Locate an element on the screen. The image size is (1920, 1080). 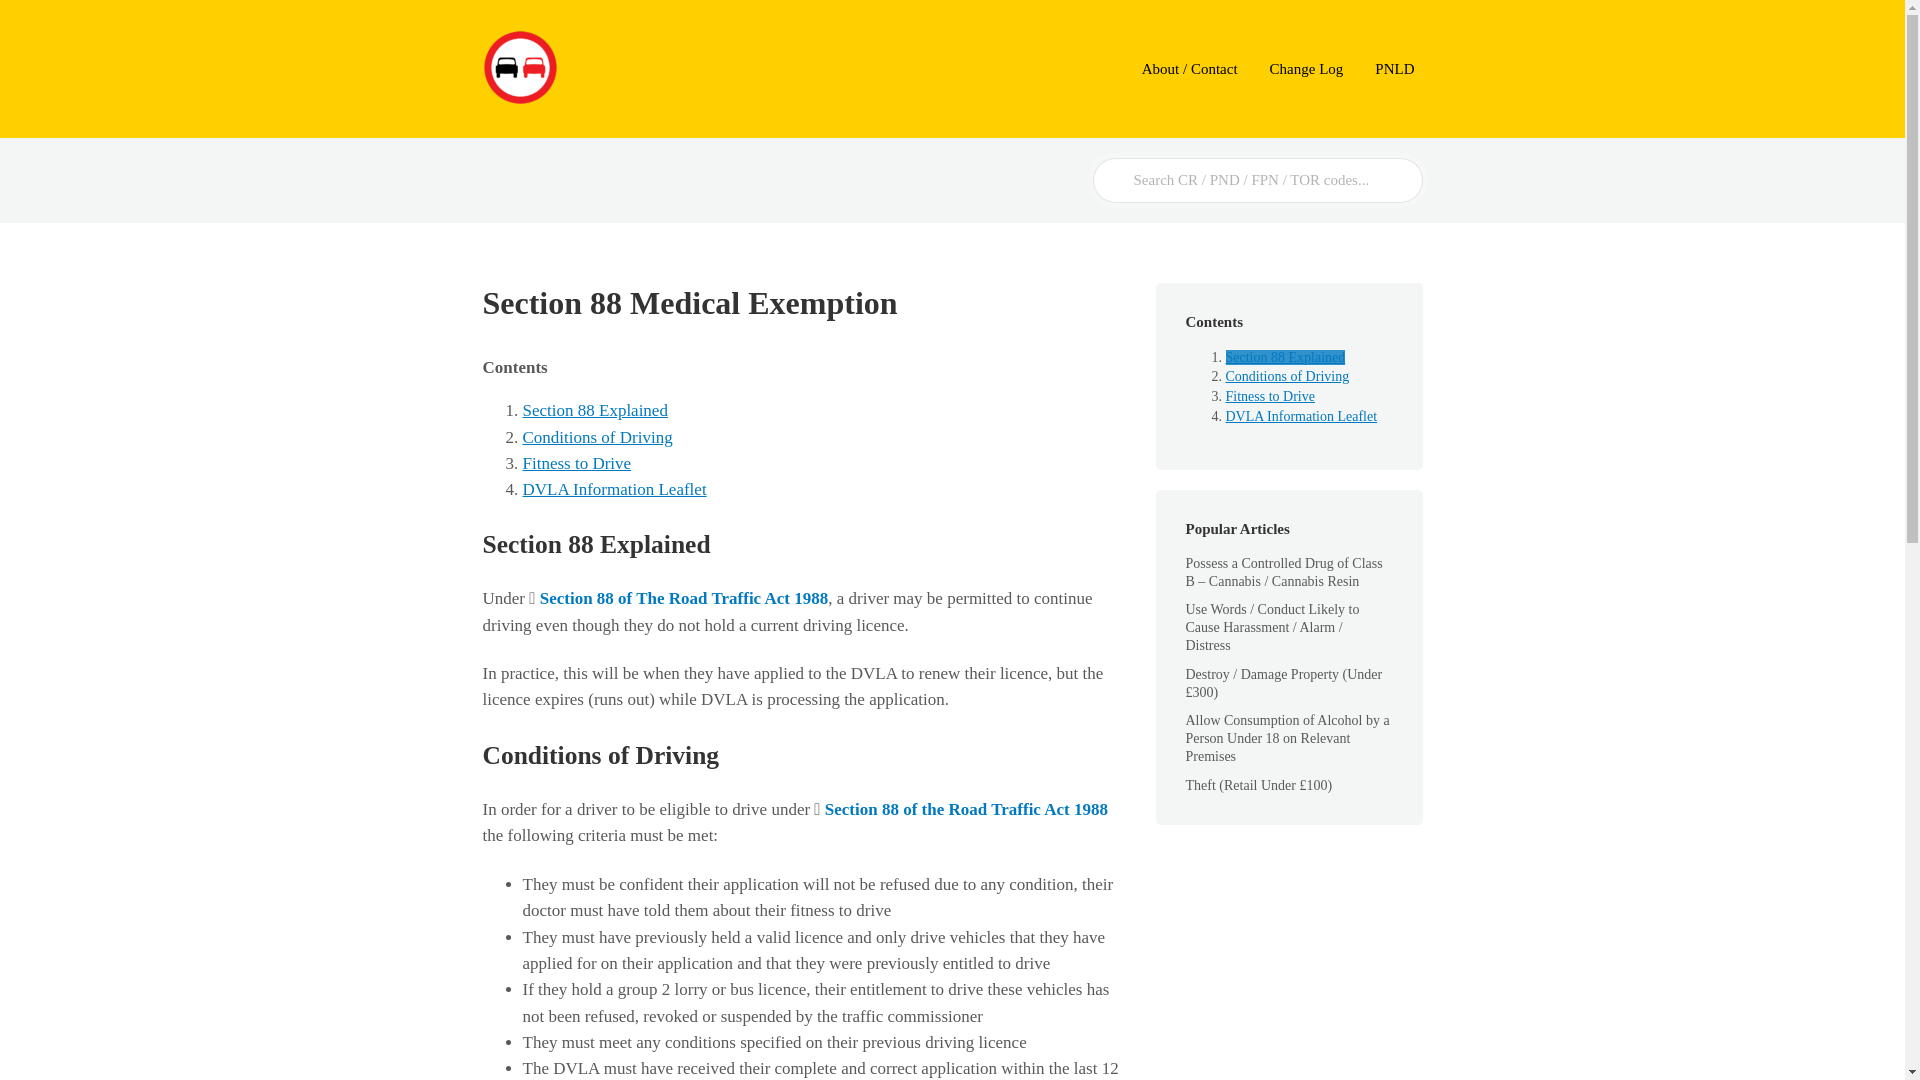
Fitness to Drive is located at coordinates (1270, 396).